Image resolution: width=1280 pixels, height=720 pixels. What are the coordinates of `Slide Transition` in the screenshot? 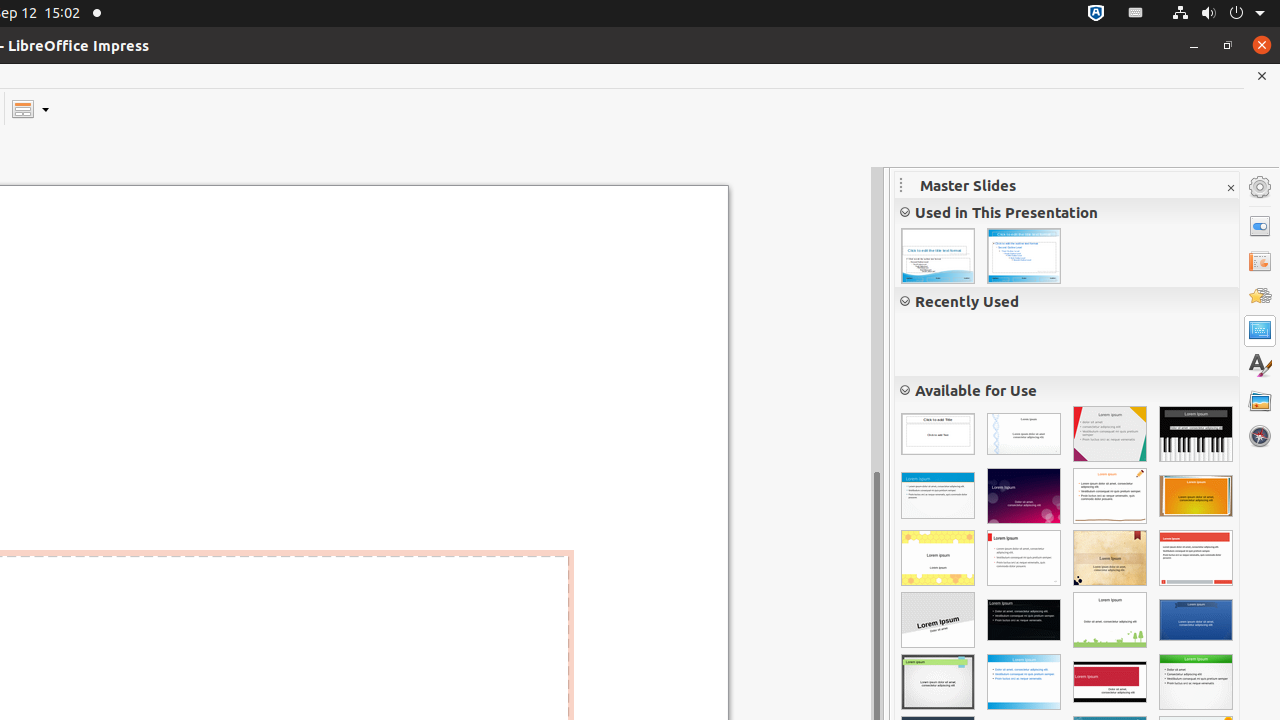 It's located at (1260, 261).